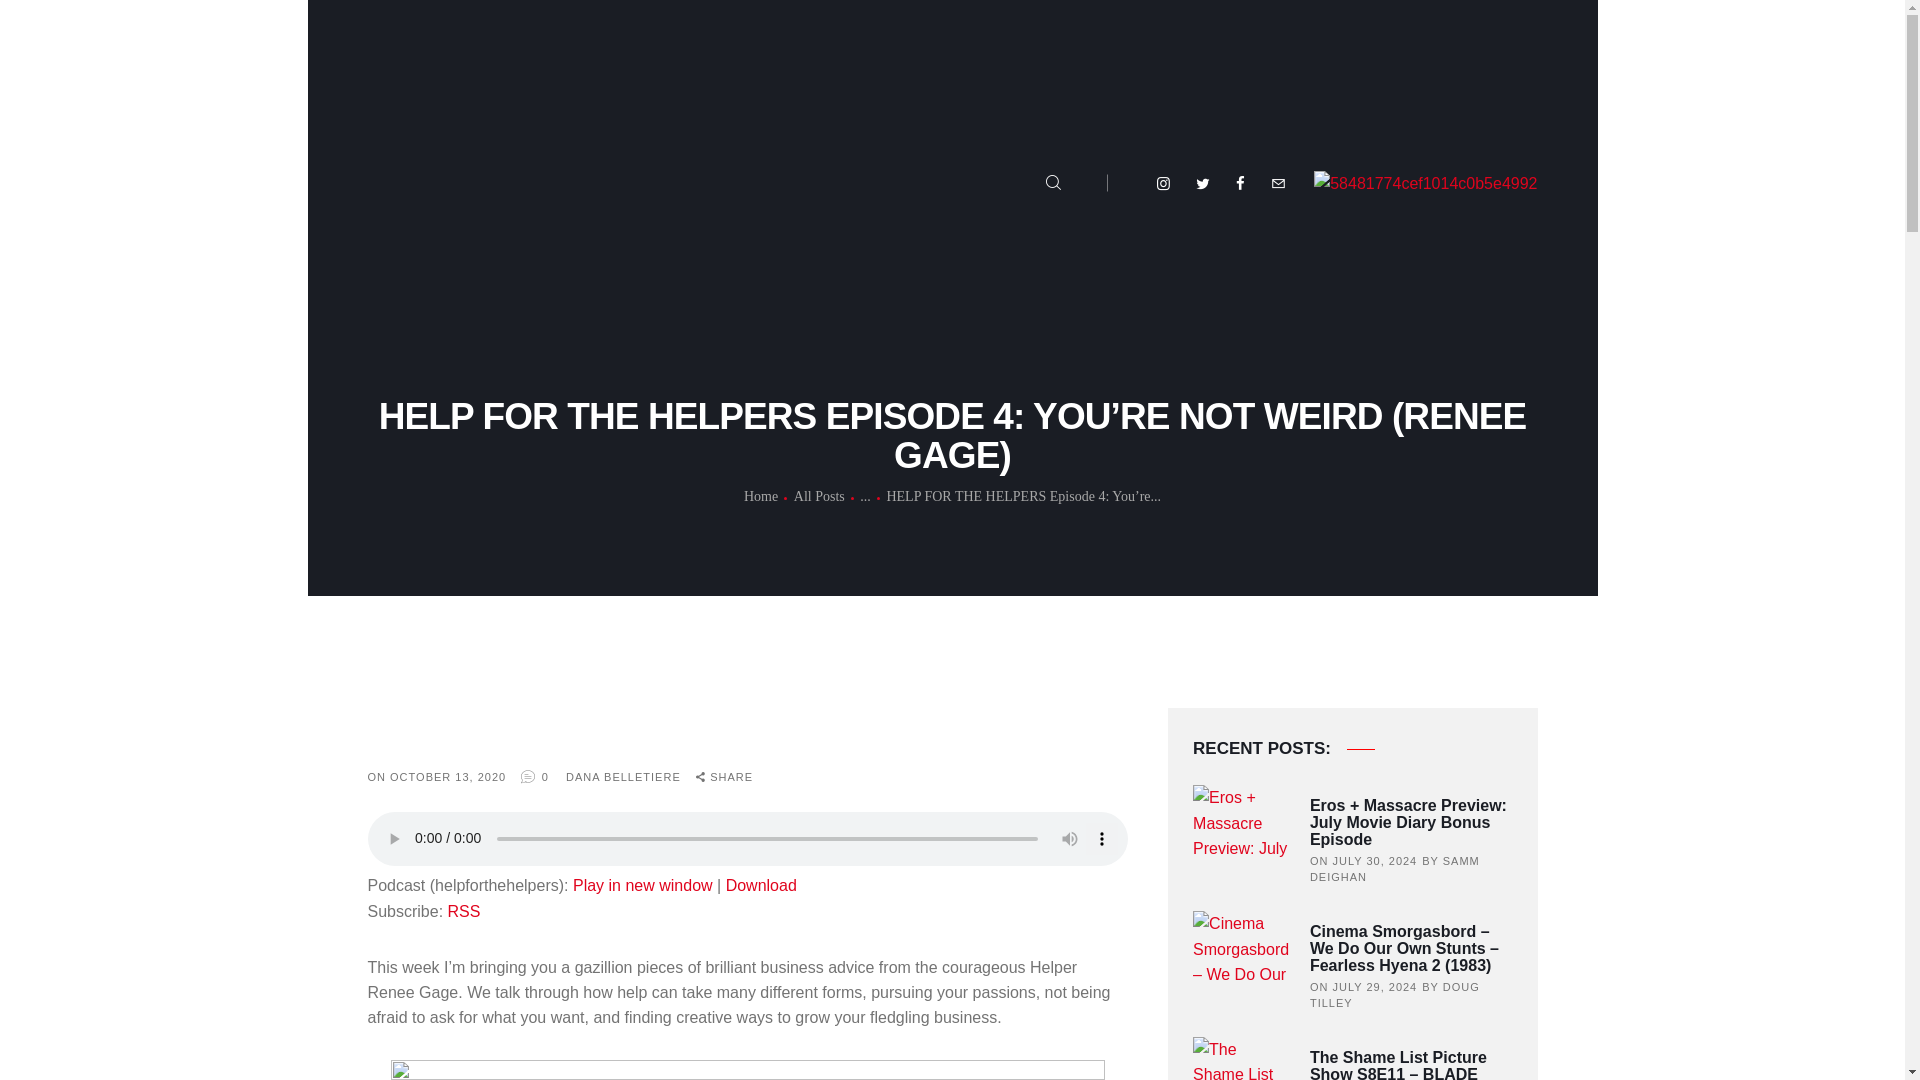 The width and height of the screenshot is (1920, 1080). What do you see at coordinates (1425, 182) in the screenshot?
I see `58481774cef1014c0b5e4992` at bounding box center [1425, 182].